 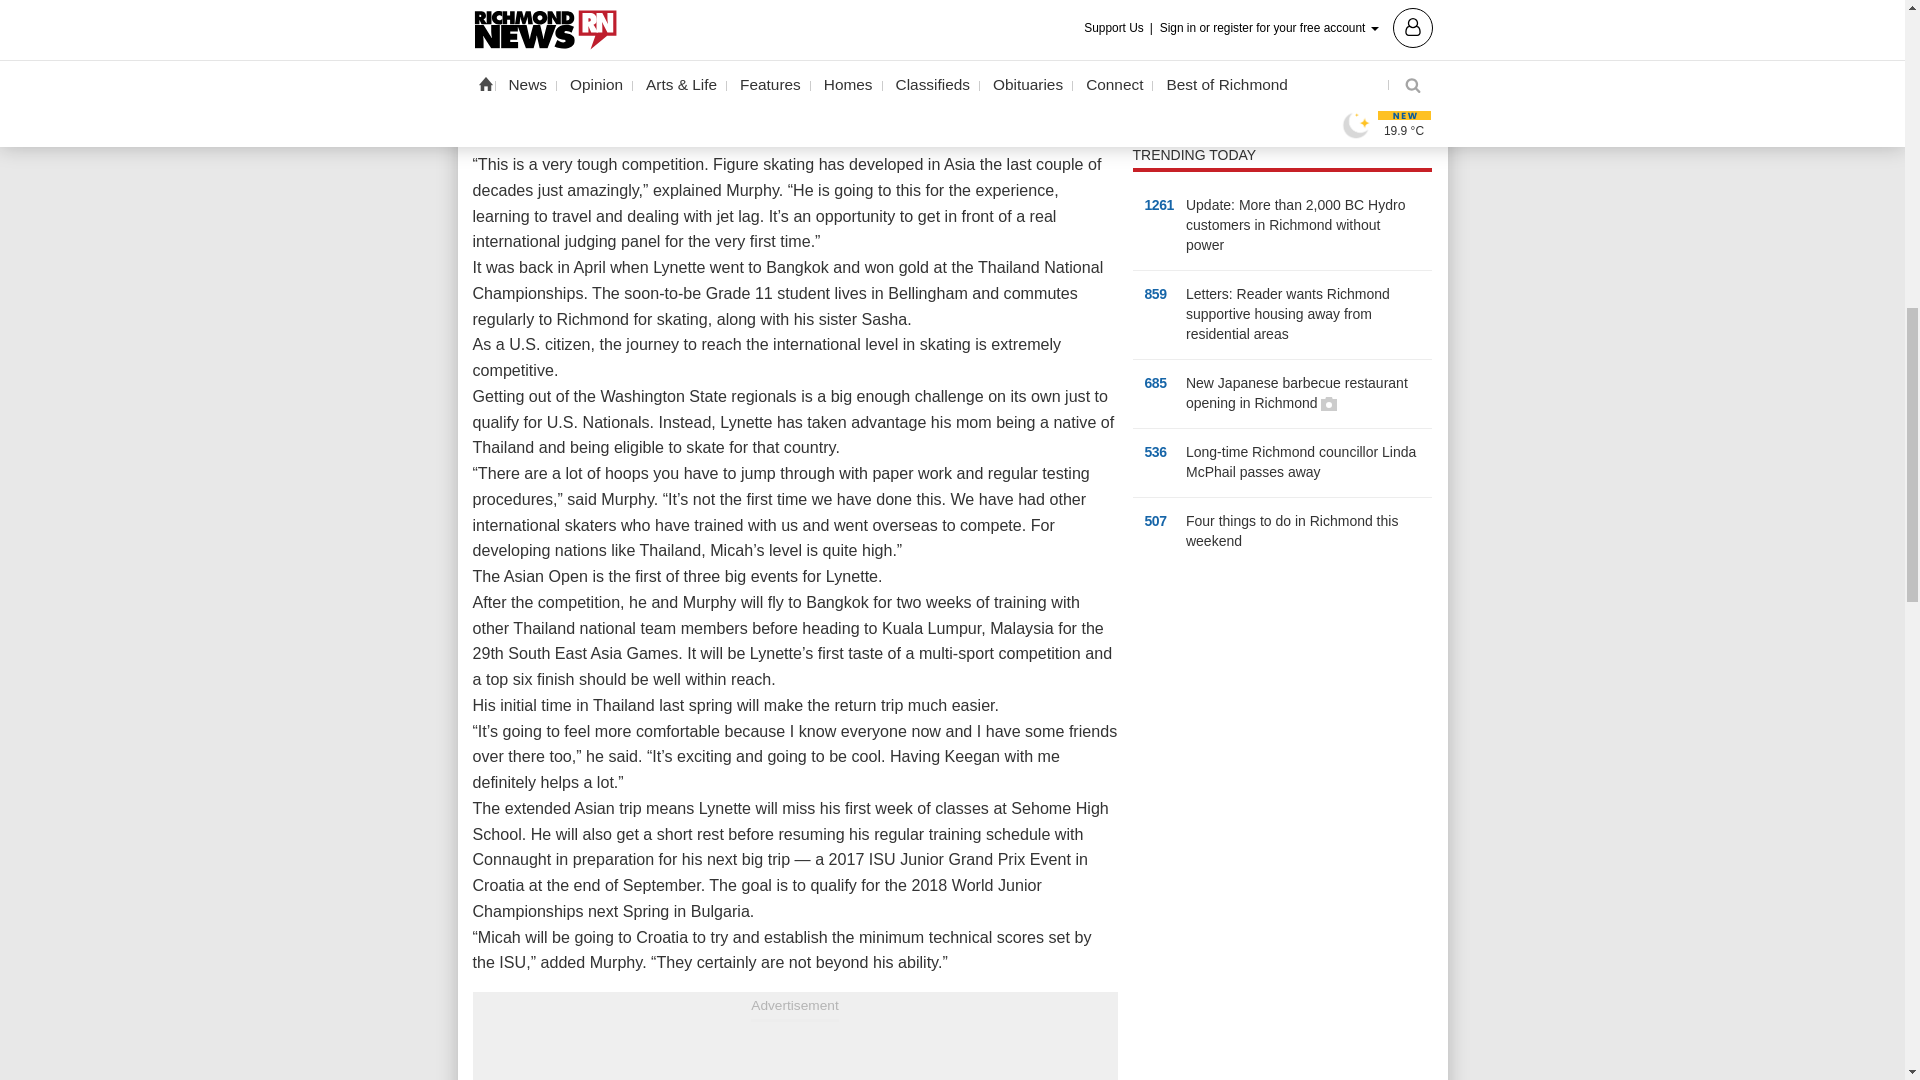 I want to click on 121759, so click(x=1150, y=42).